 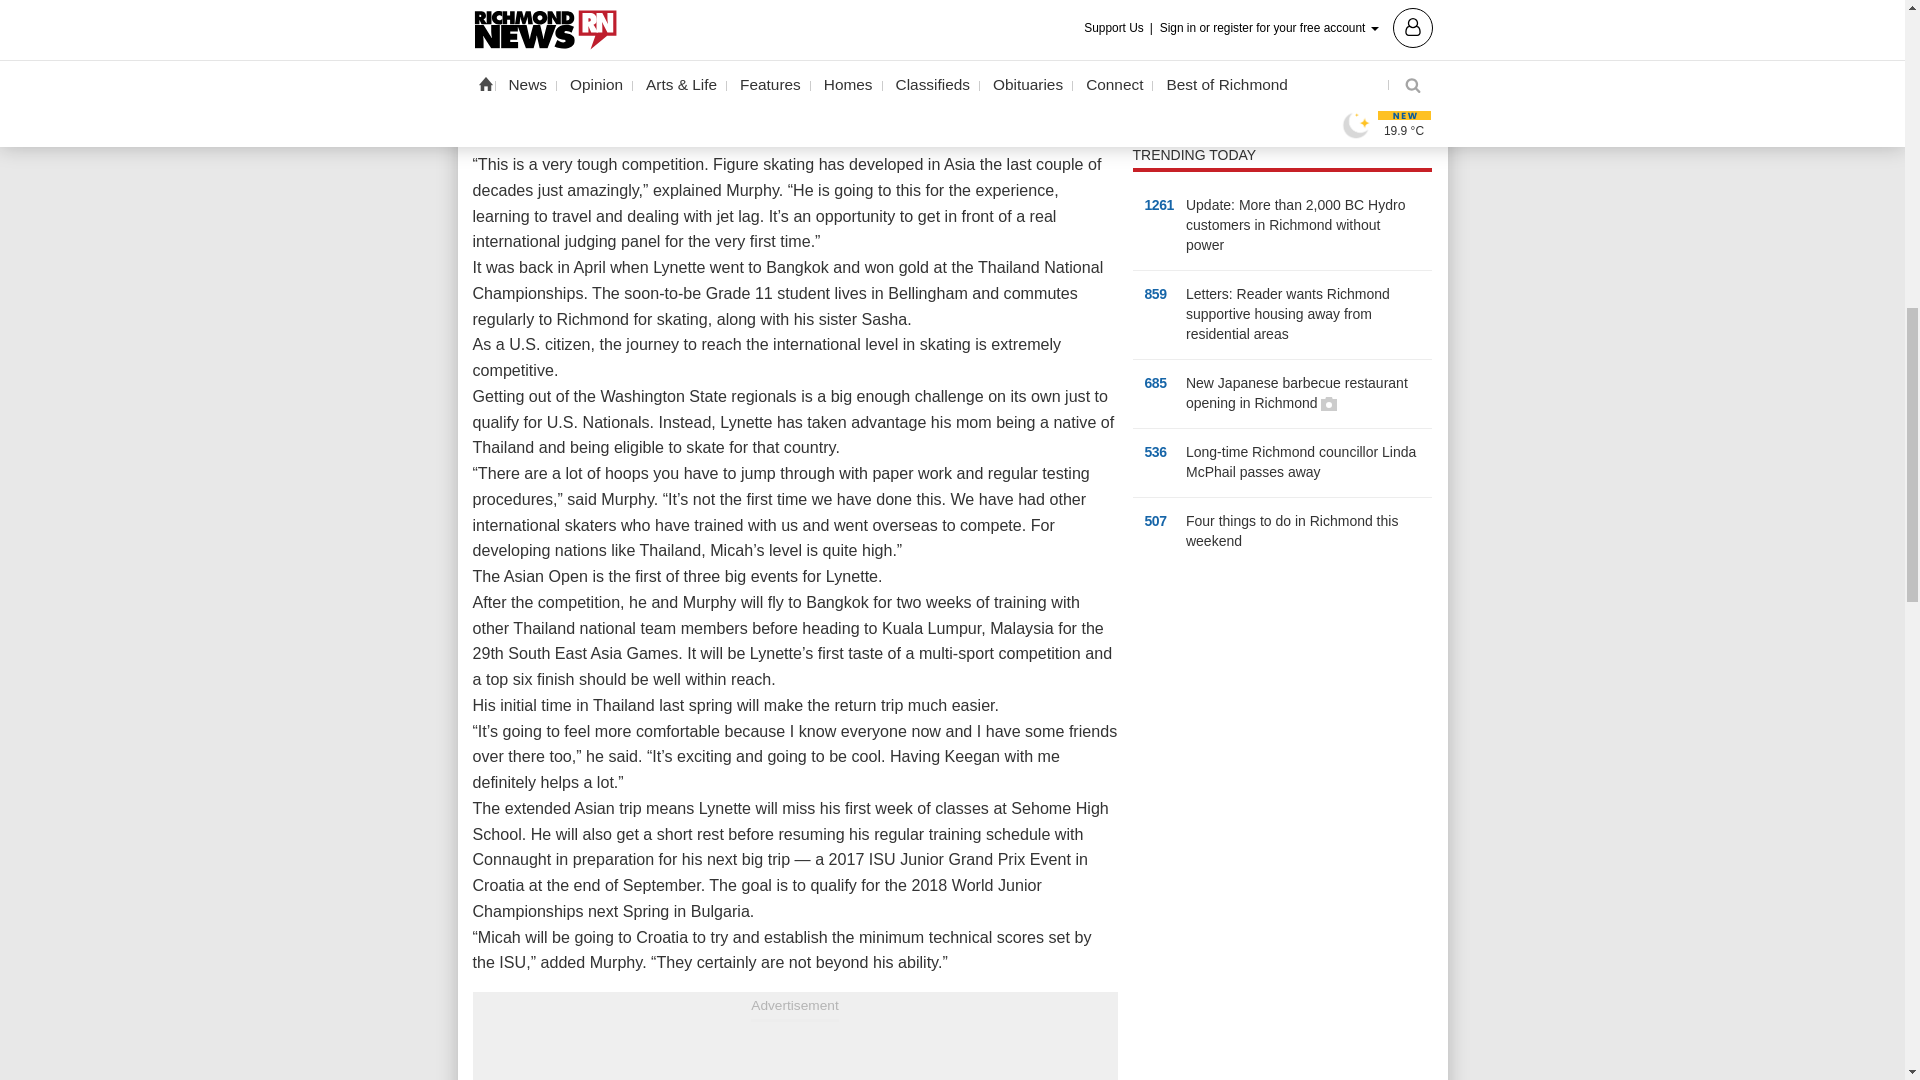 I want to click on 121759, so click(x=1150, y=42).